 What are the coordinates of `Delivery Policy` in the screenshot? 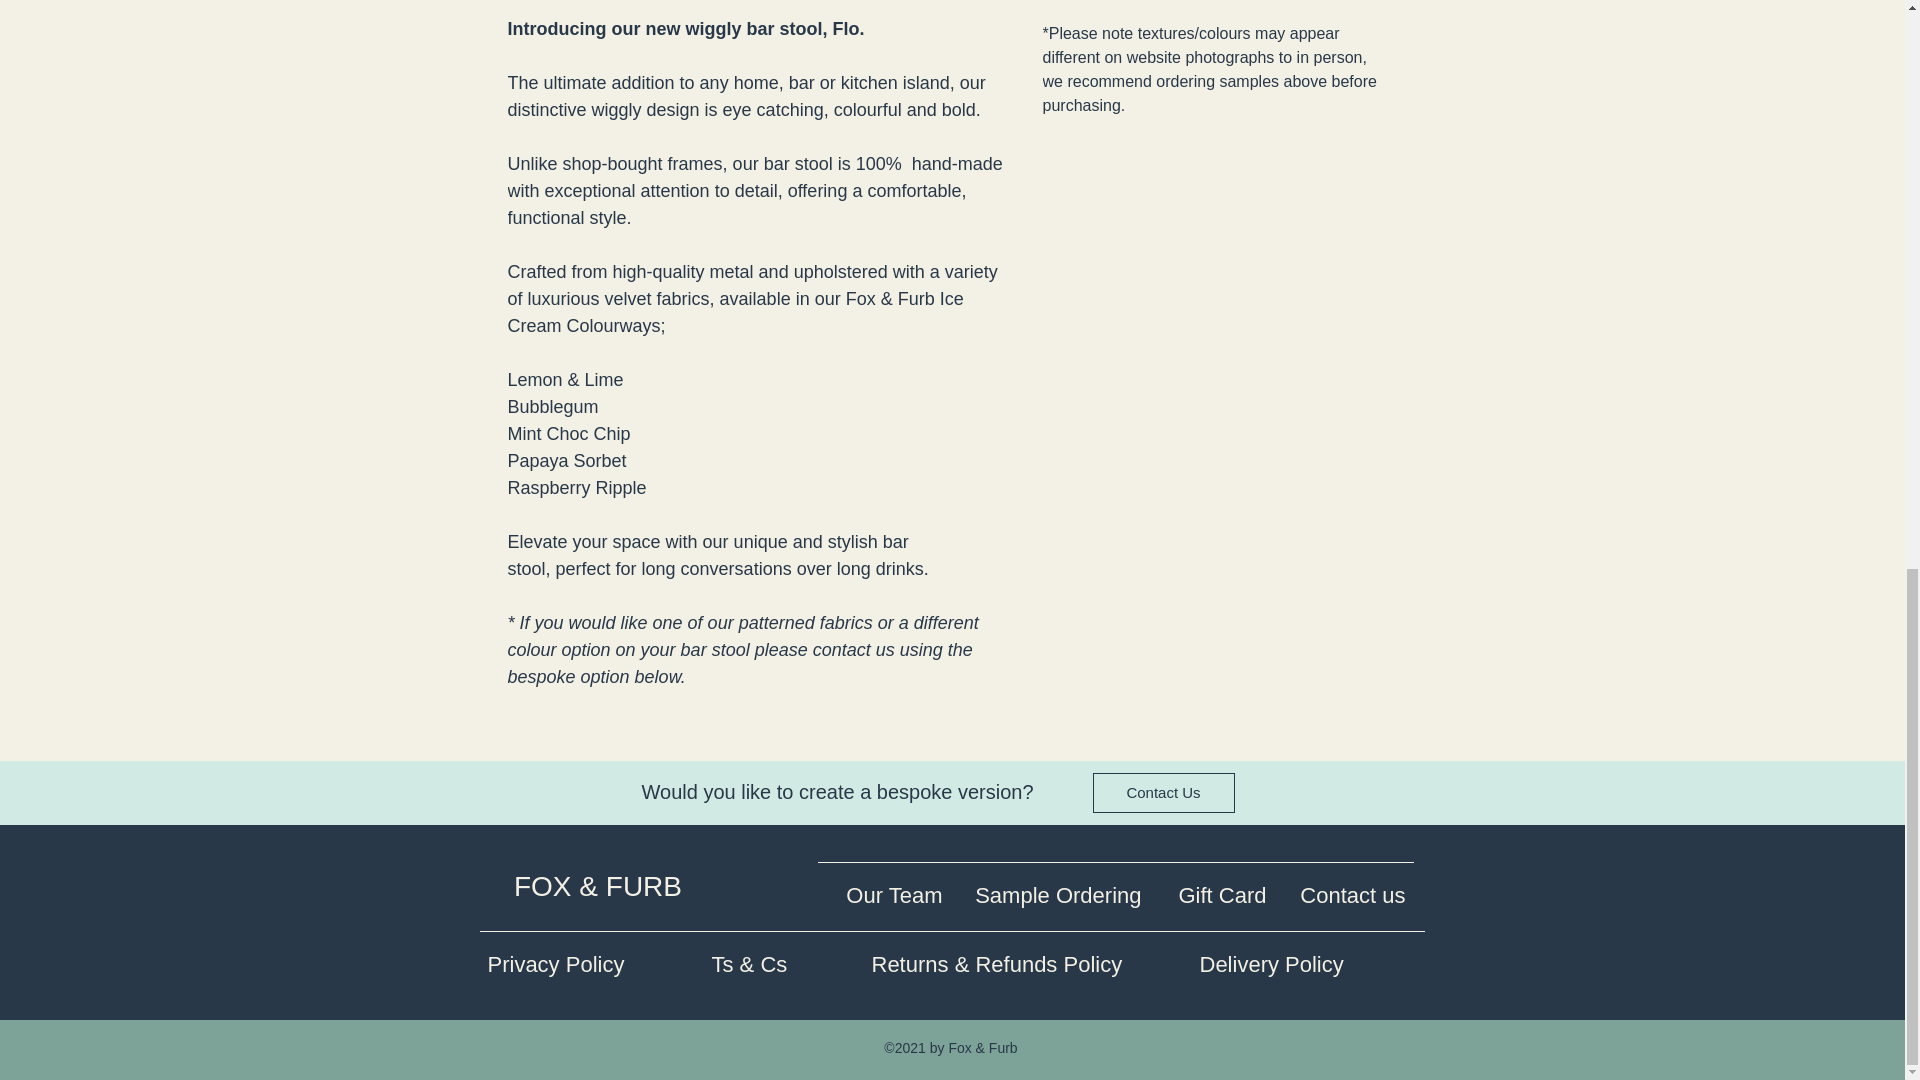 It's located at (1308, 955).